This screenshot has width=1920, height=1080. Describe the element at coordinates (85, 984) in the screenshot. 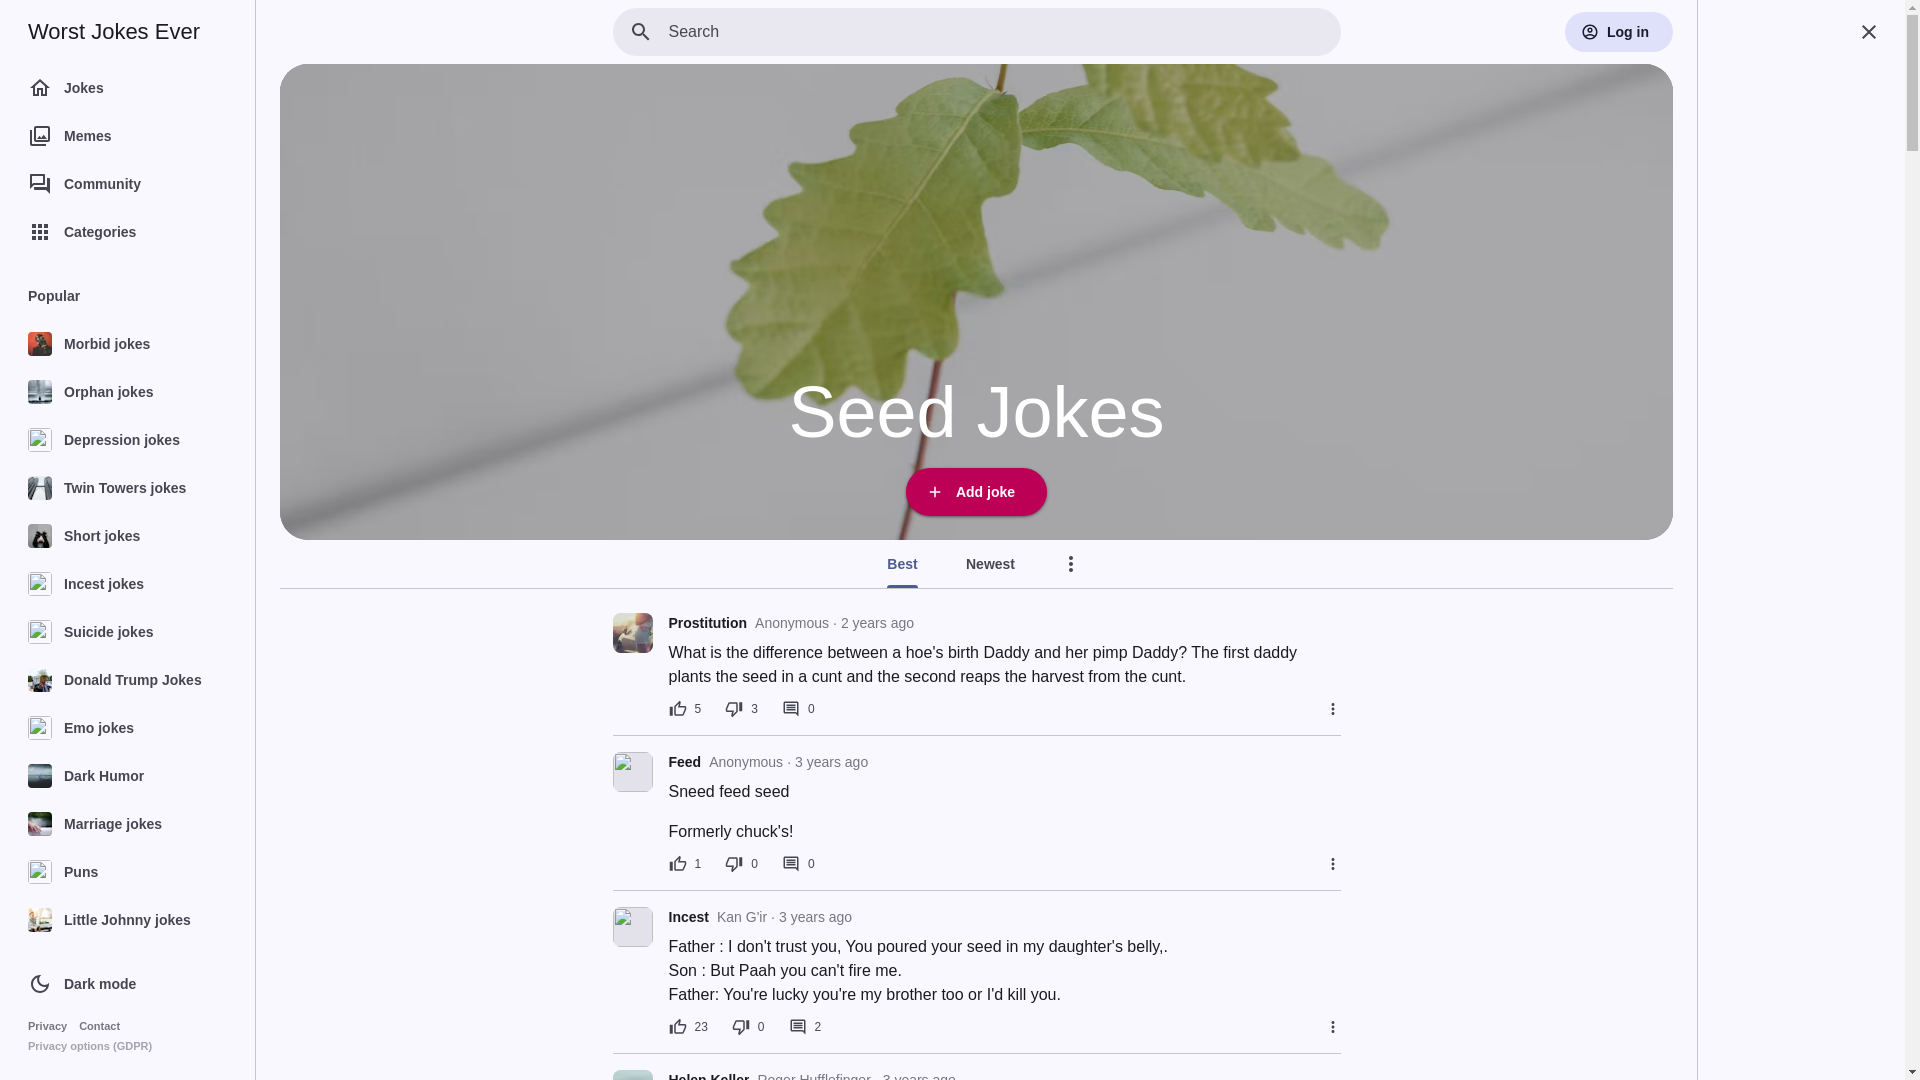

I see `Dark mode` at that location.